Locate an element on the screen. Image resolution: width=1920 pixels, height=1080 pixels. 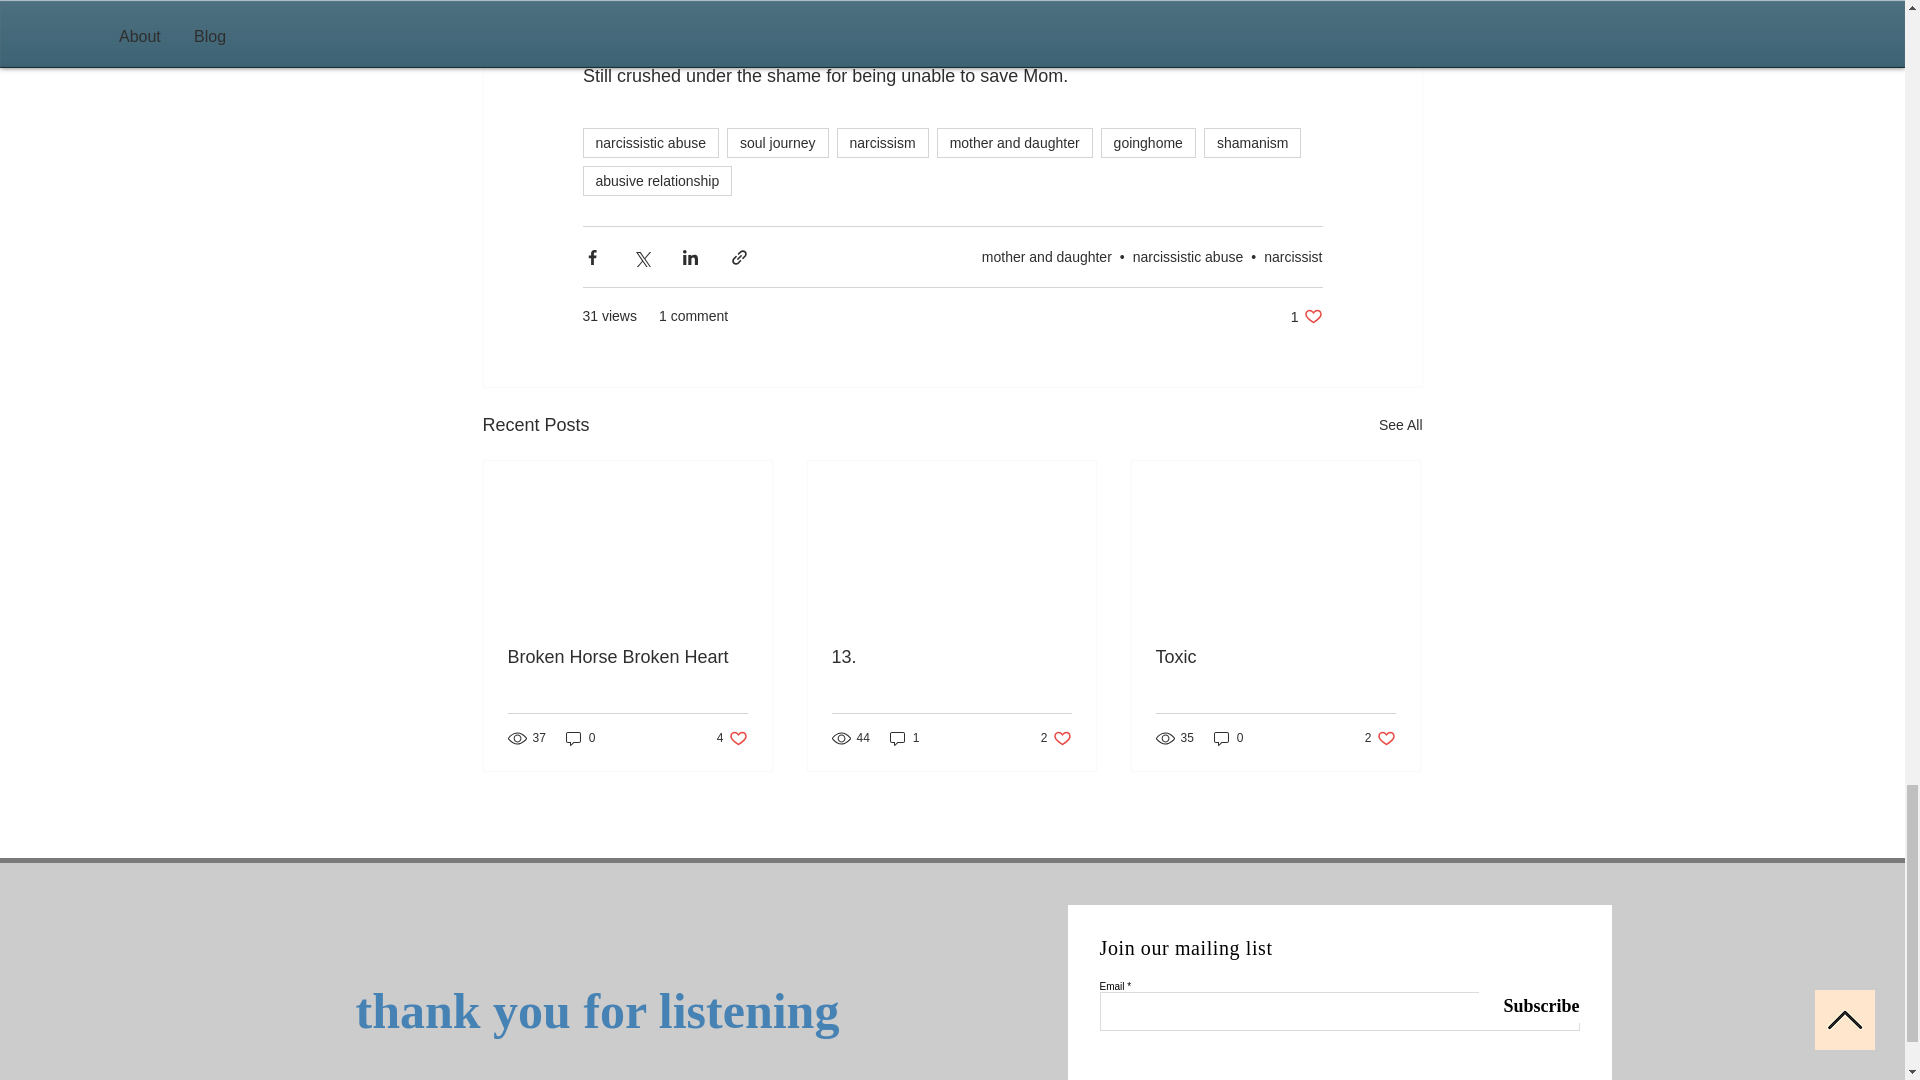
narcissist is located at coordinates (1275, 657).